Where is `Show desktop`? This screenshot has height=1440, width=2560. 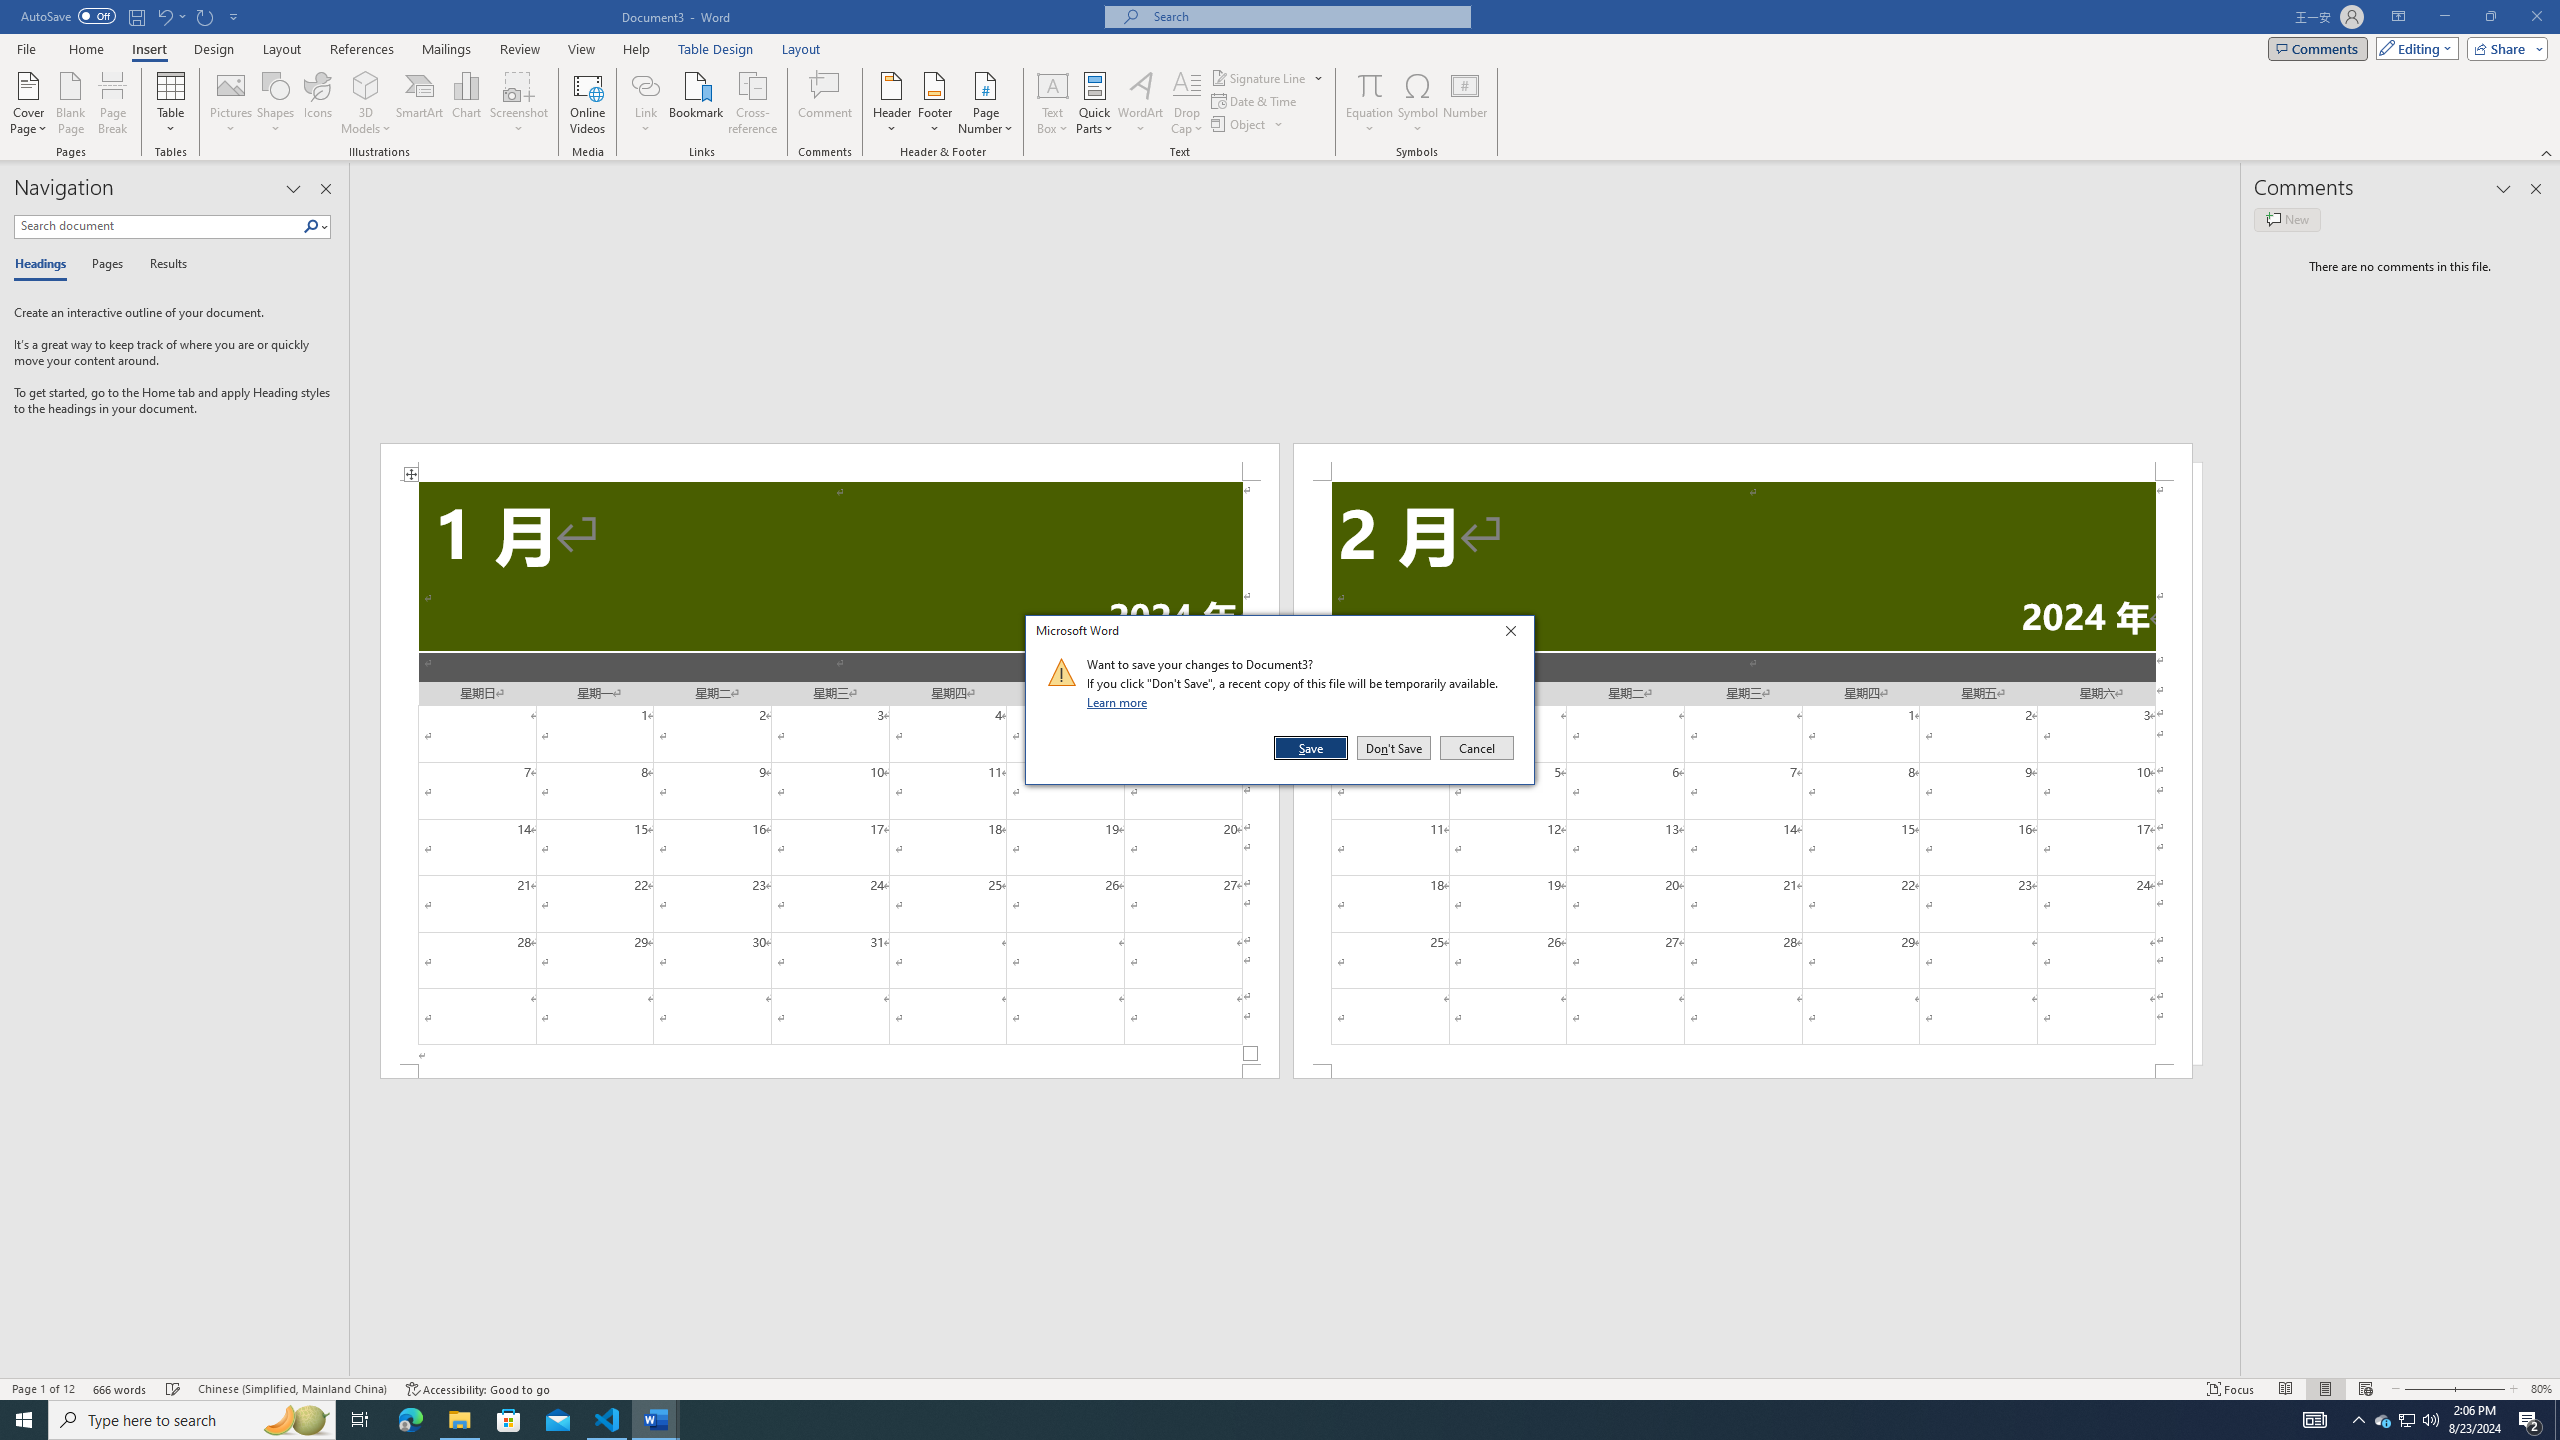 Show desktop is located at coordinates (2557, 1420).